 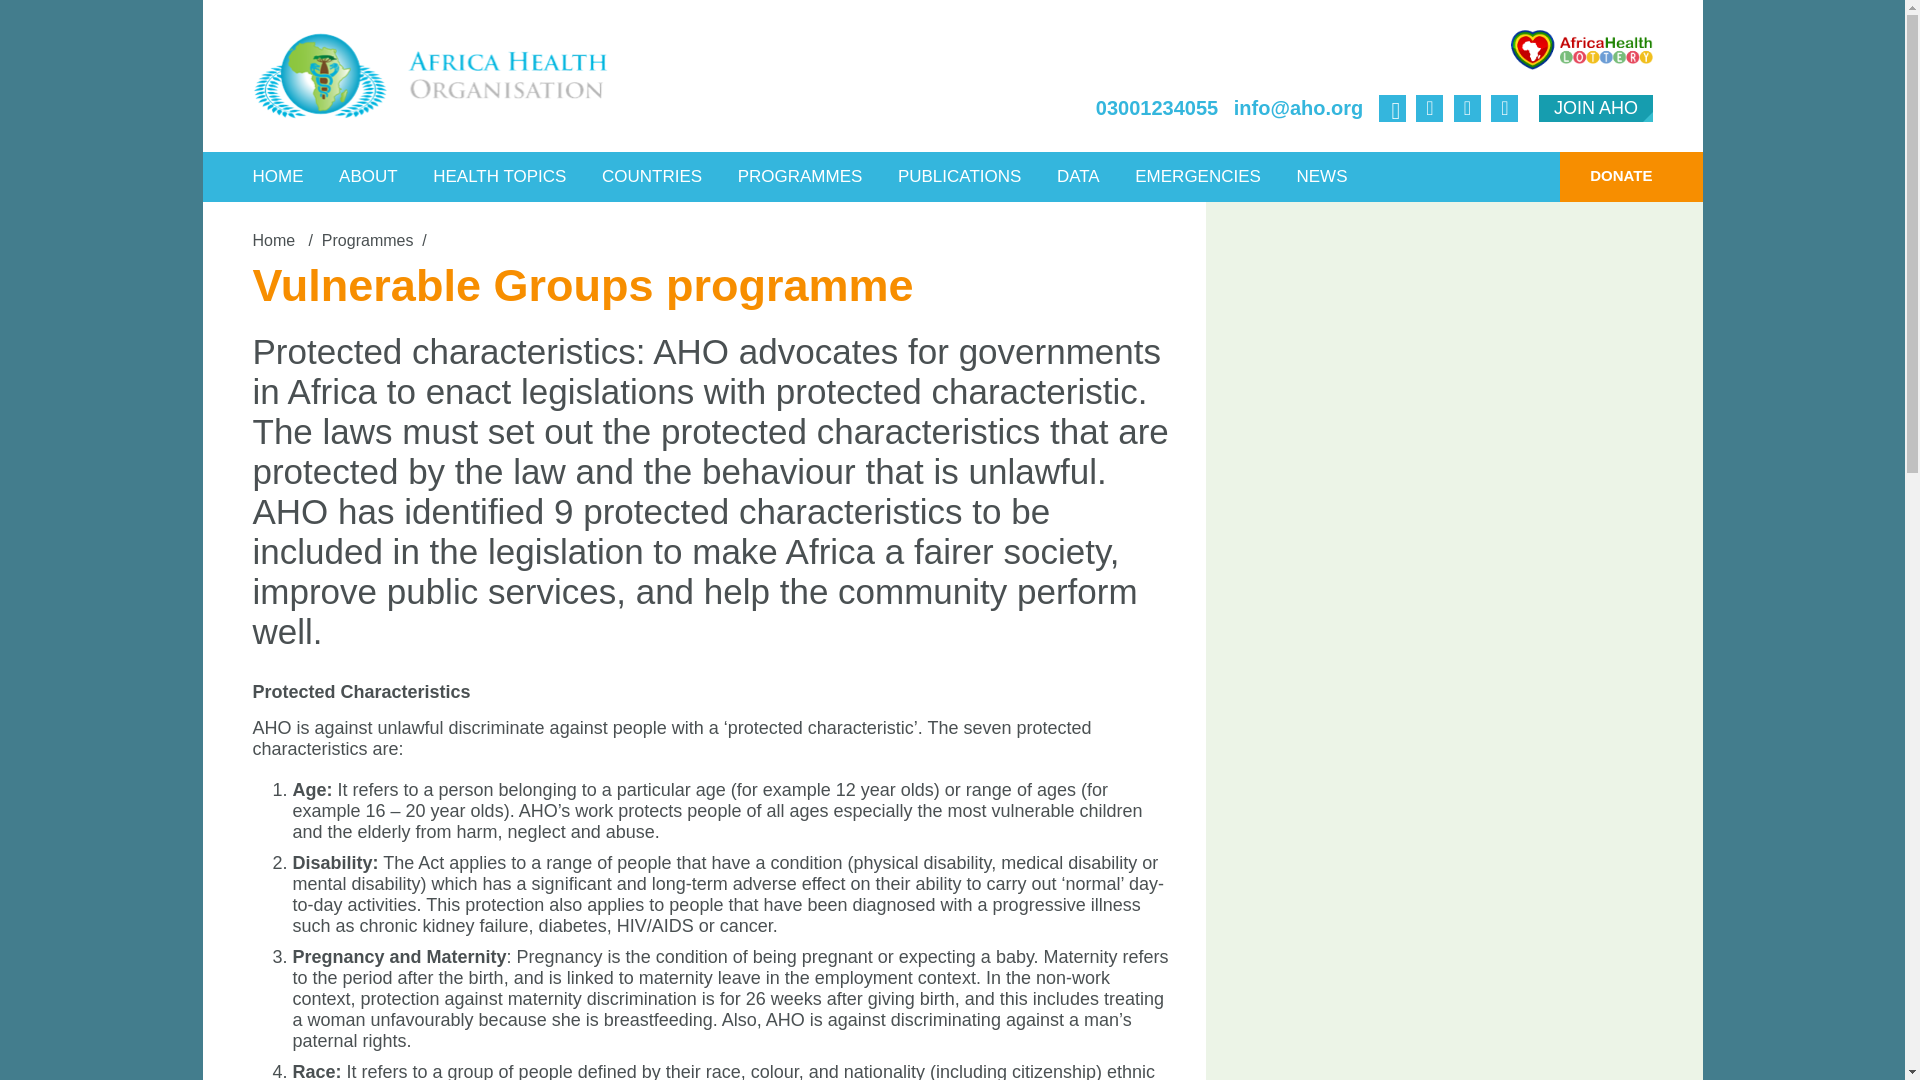 I want to click on HOME, so click(x=278, y=176).